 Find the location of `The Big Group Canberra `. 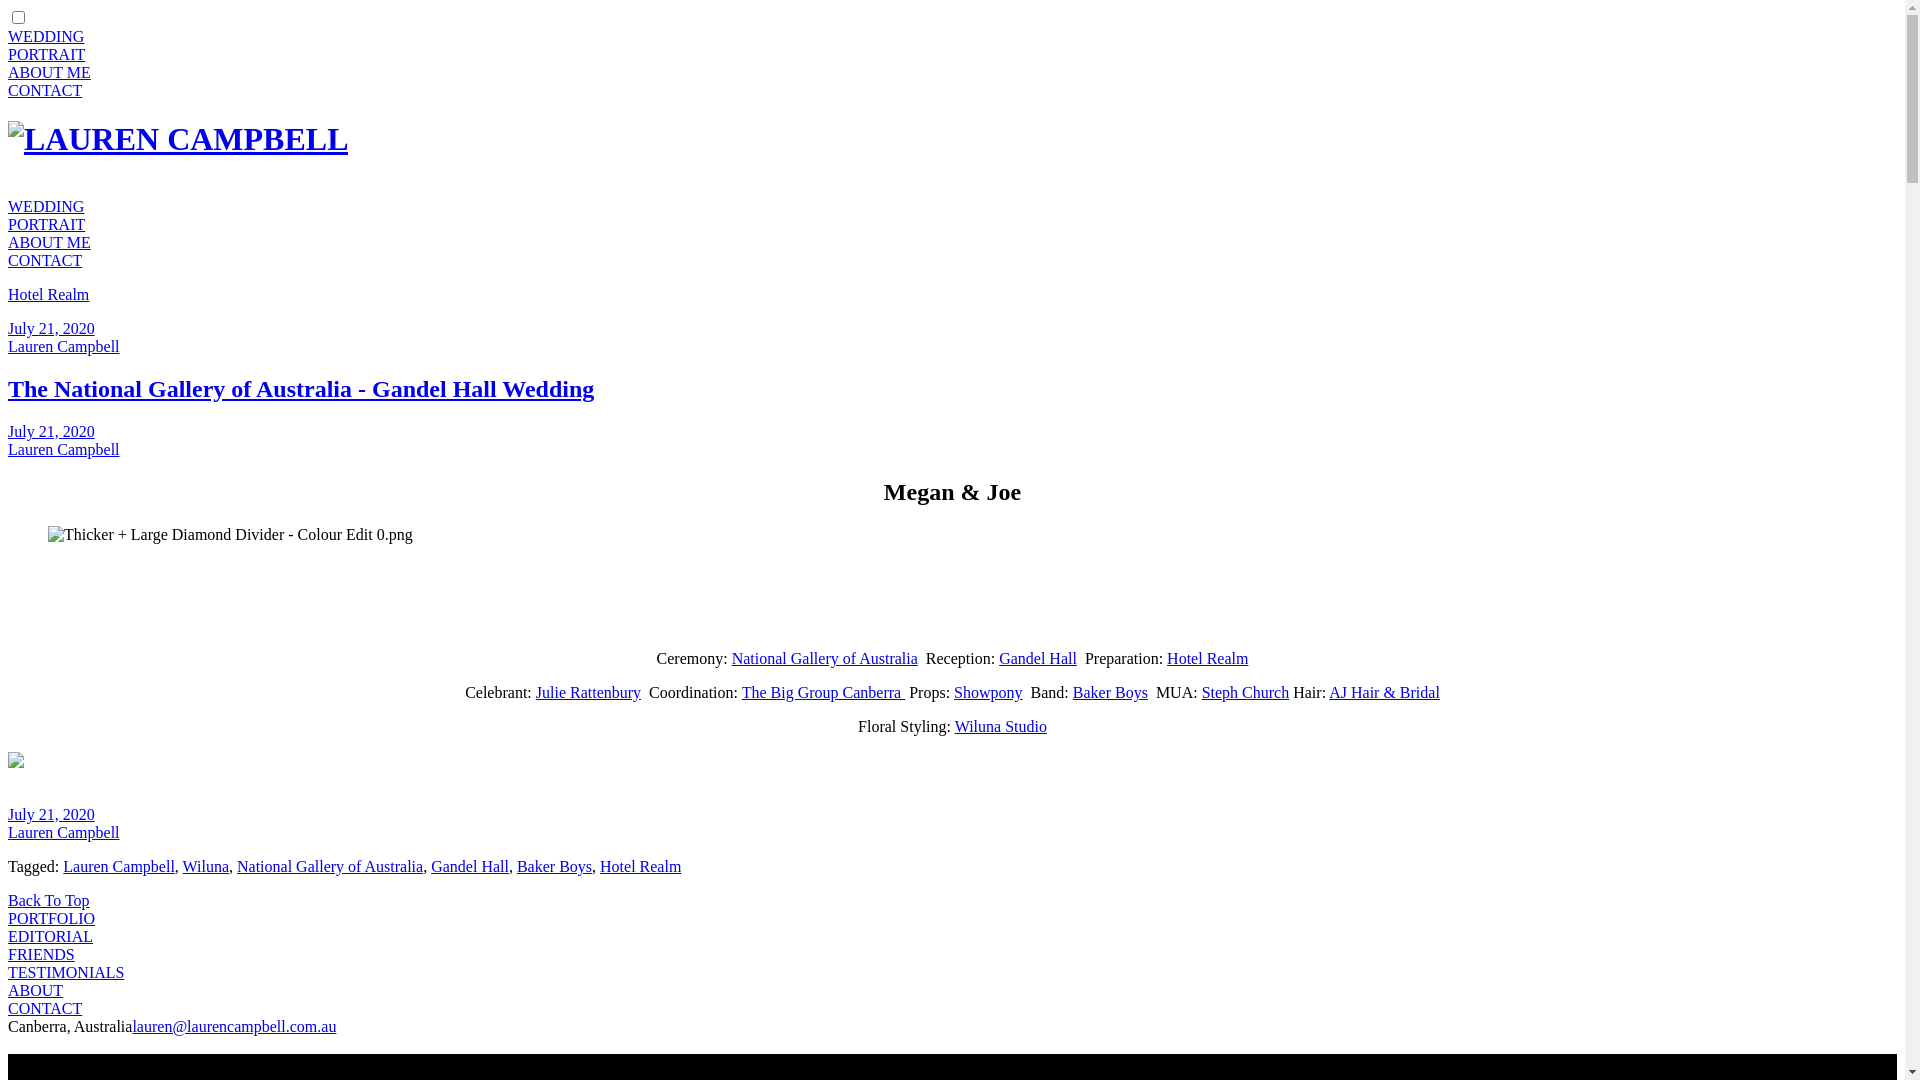

The Big Group Canberra  is located at coordinates (824, 692).